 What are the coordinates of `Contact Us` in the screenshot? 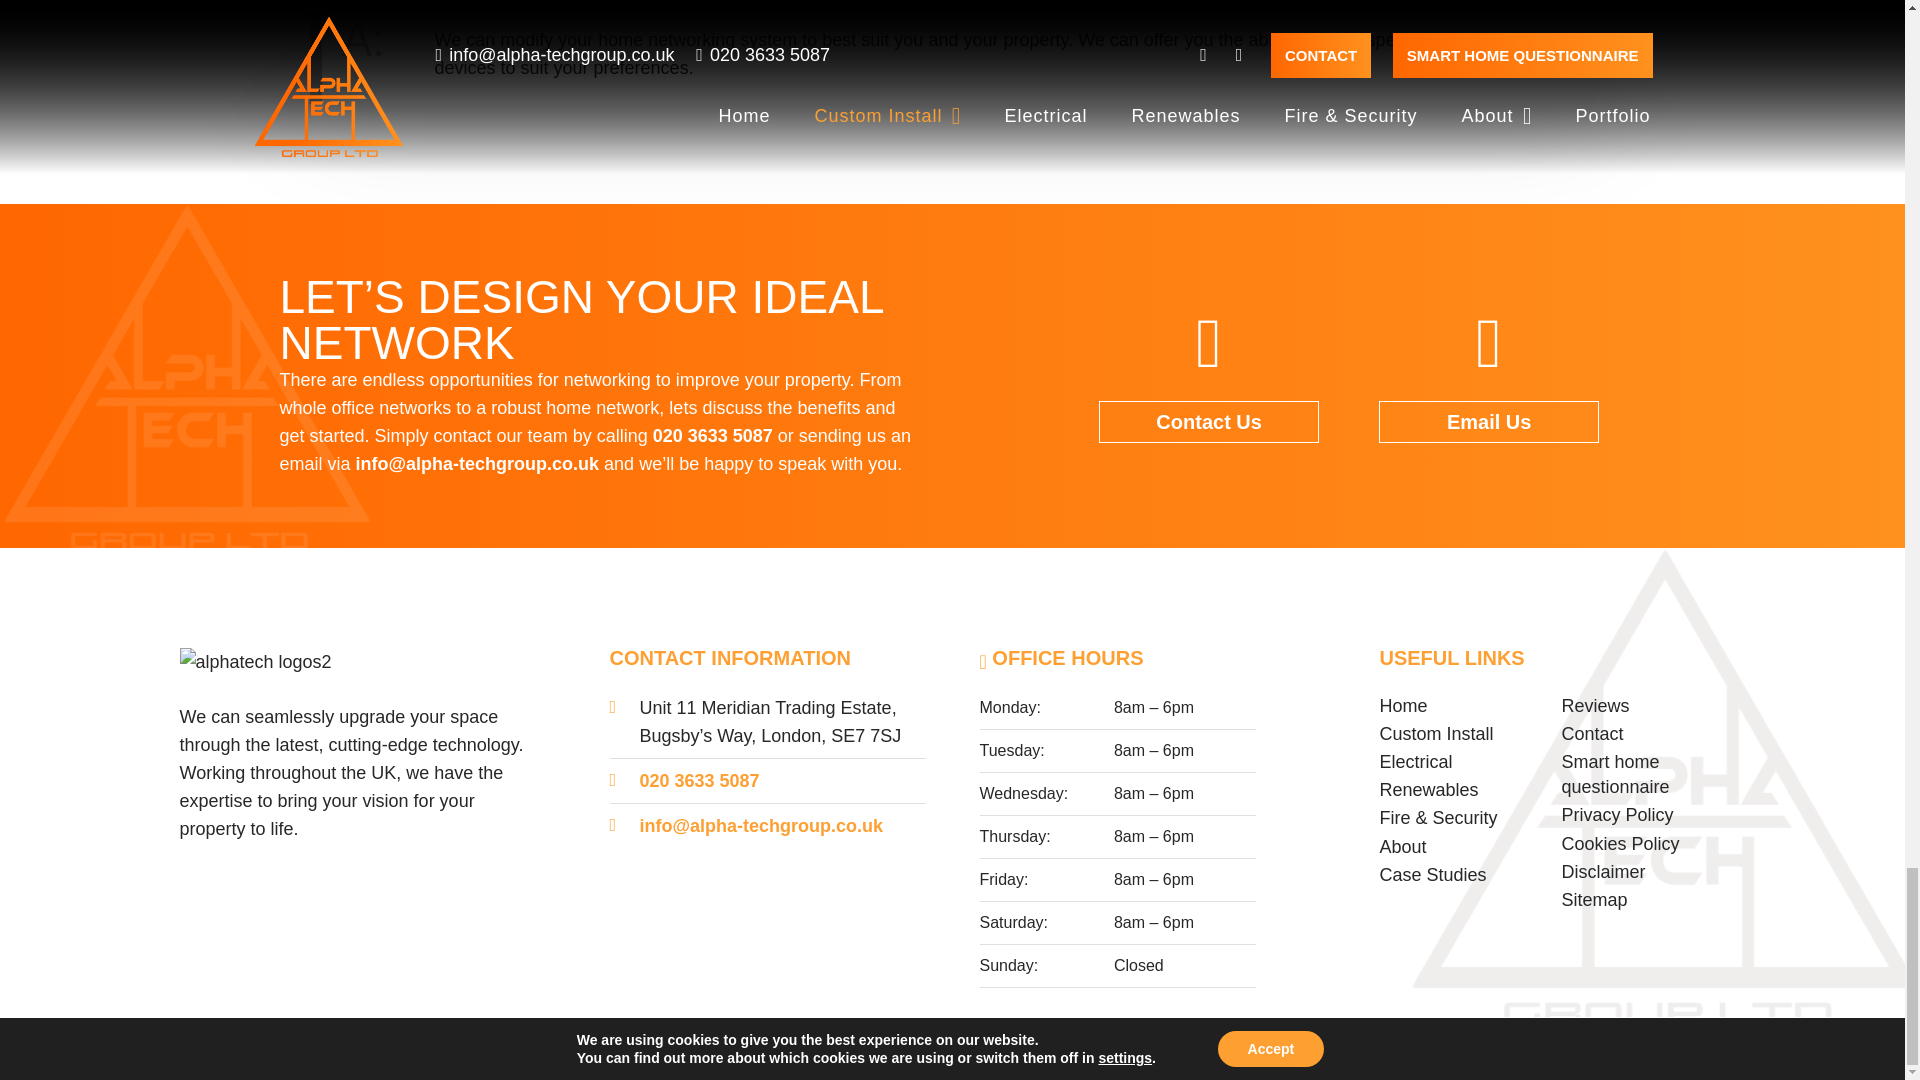 It's located at (1208, 421).